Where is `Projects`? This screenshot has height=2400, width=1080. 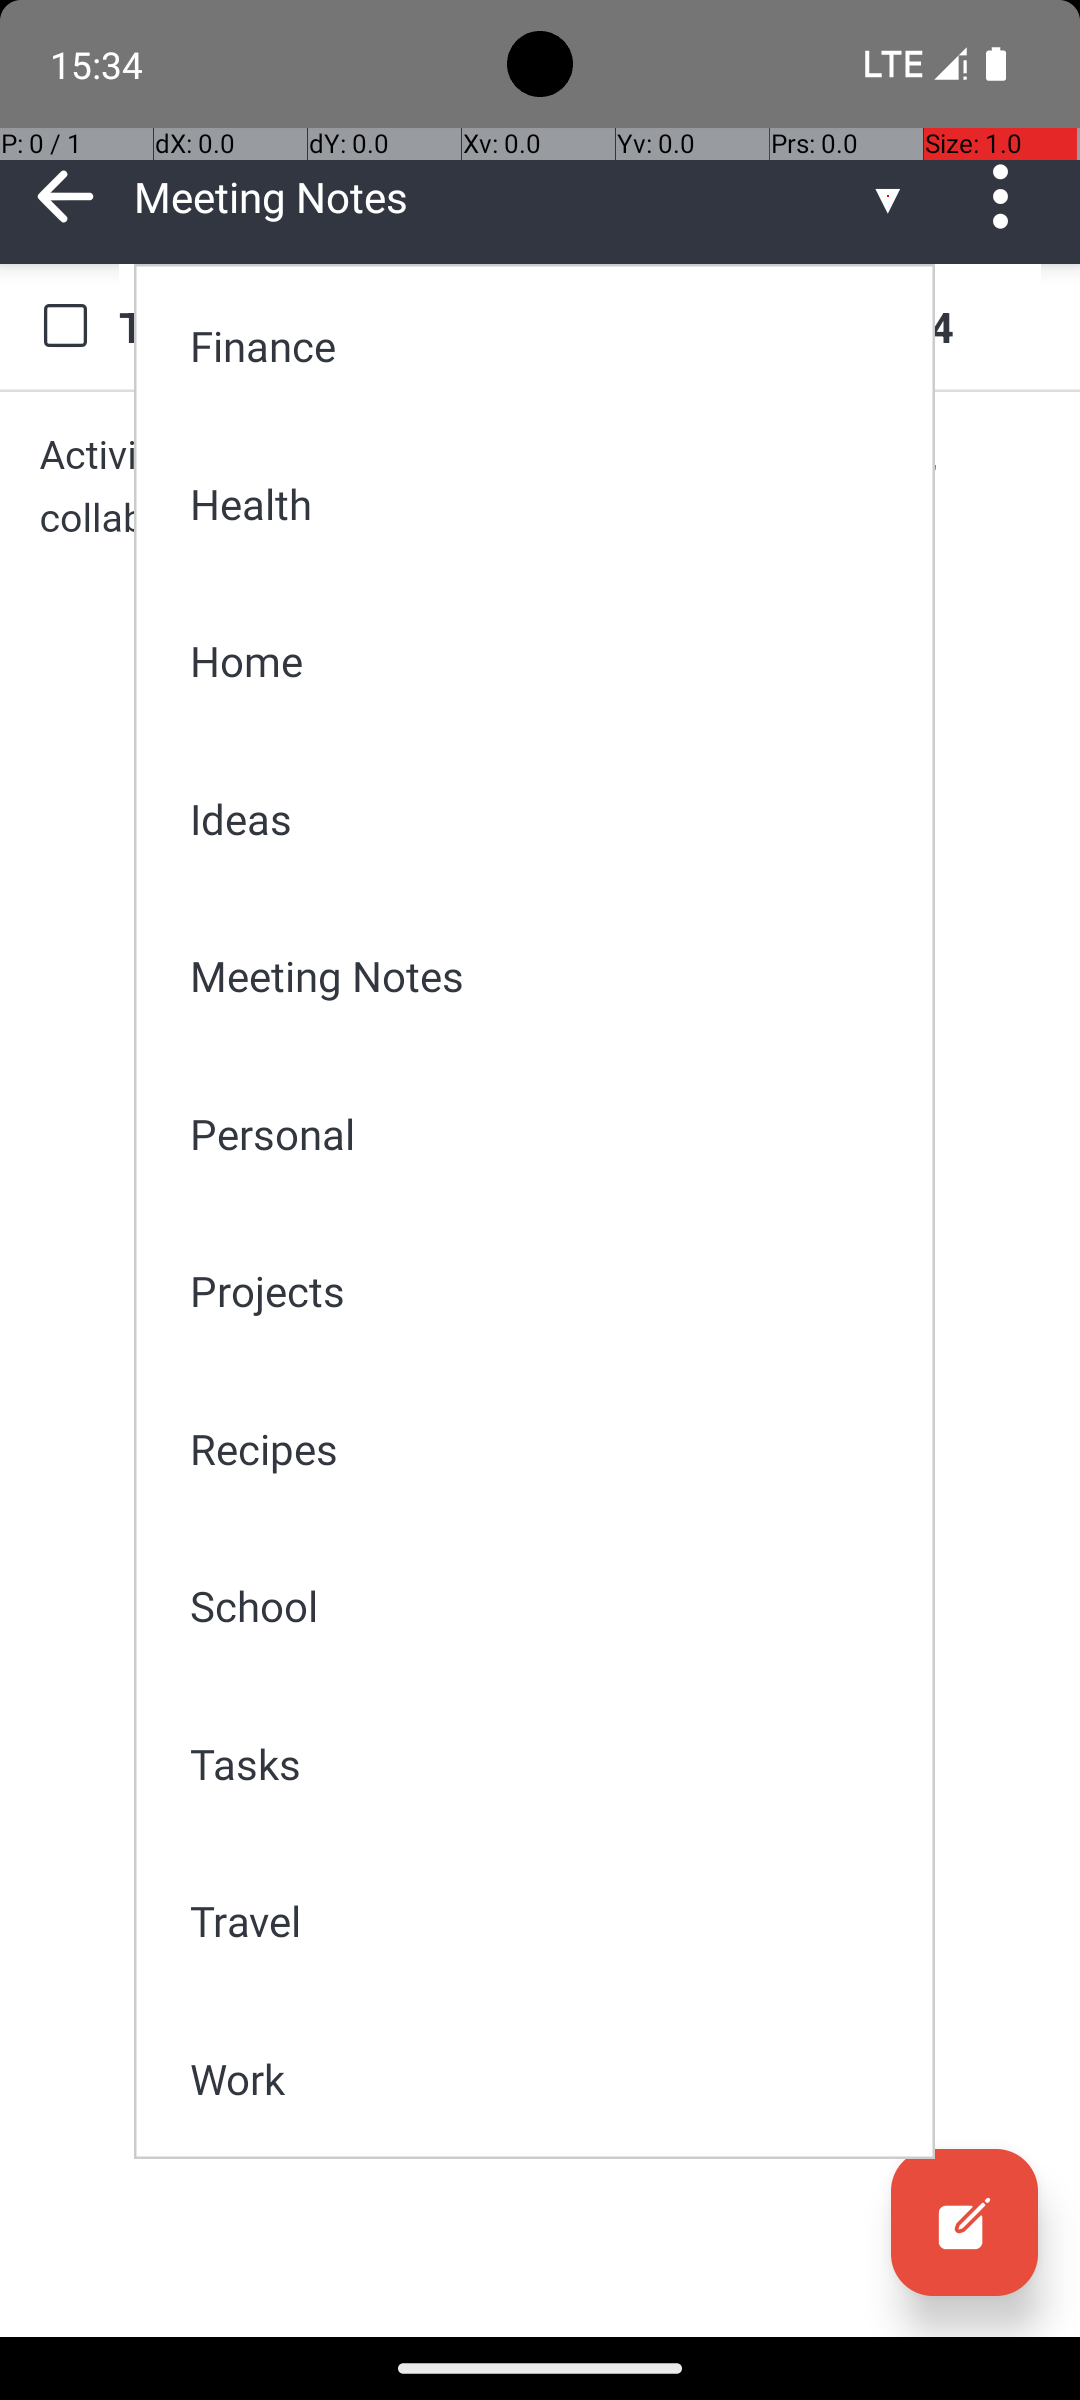 Projects is located at coordinates (548, 1290).